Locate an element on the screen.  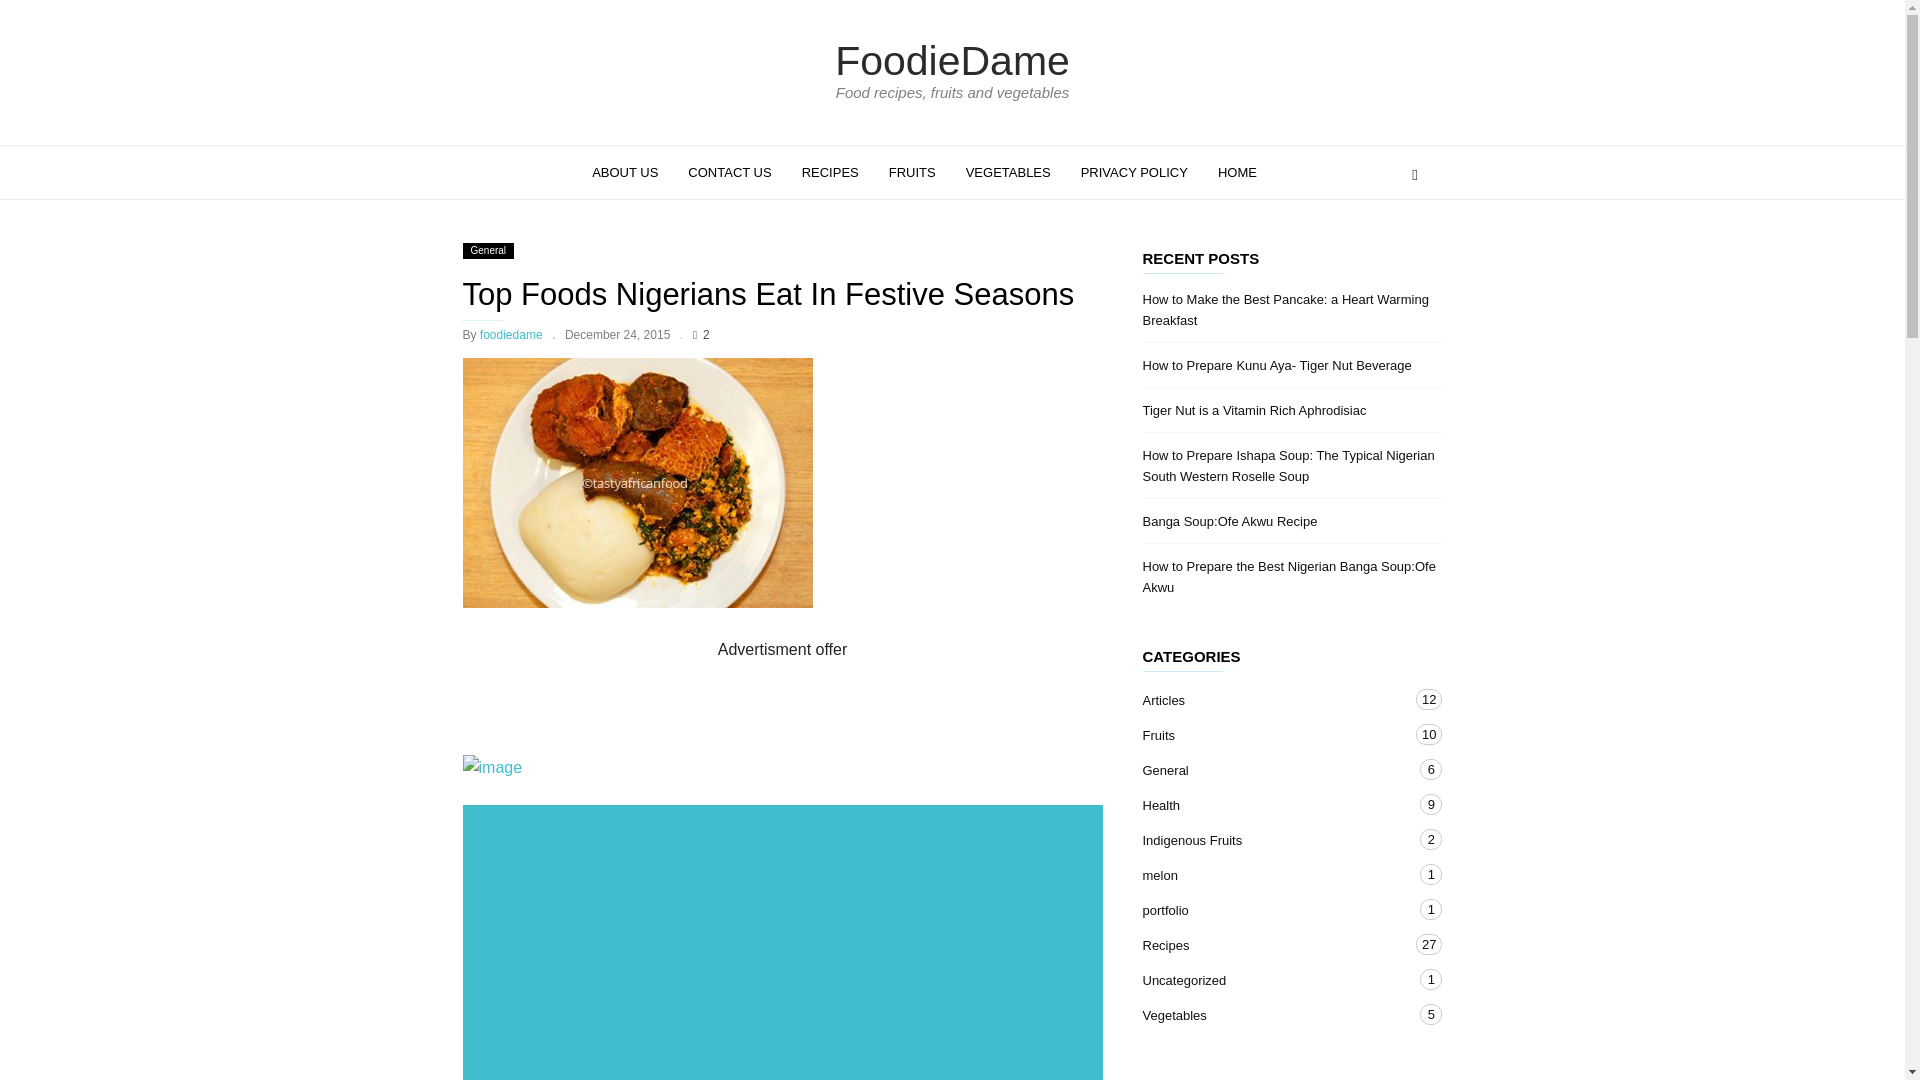
PRIVACY POLICY is located at coordinates (1134, 172).